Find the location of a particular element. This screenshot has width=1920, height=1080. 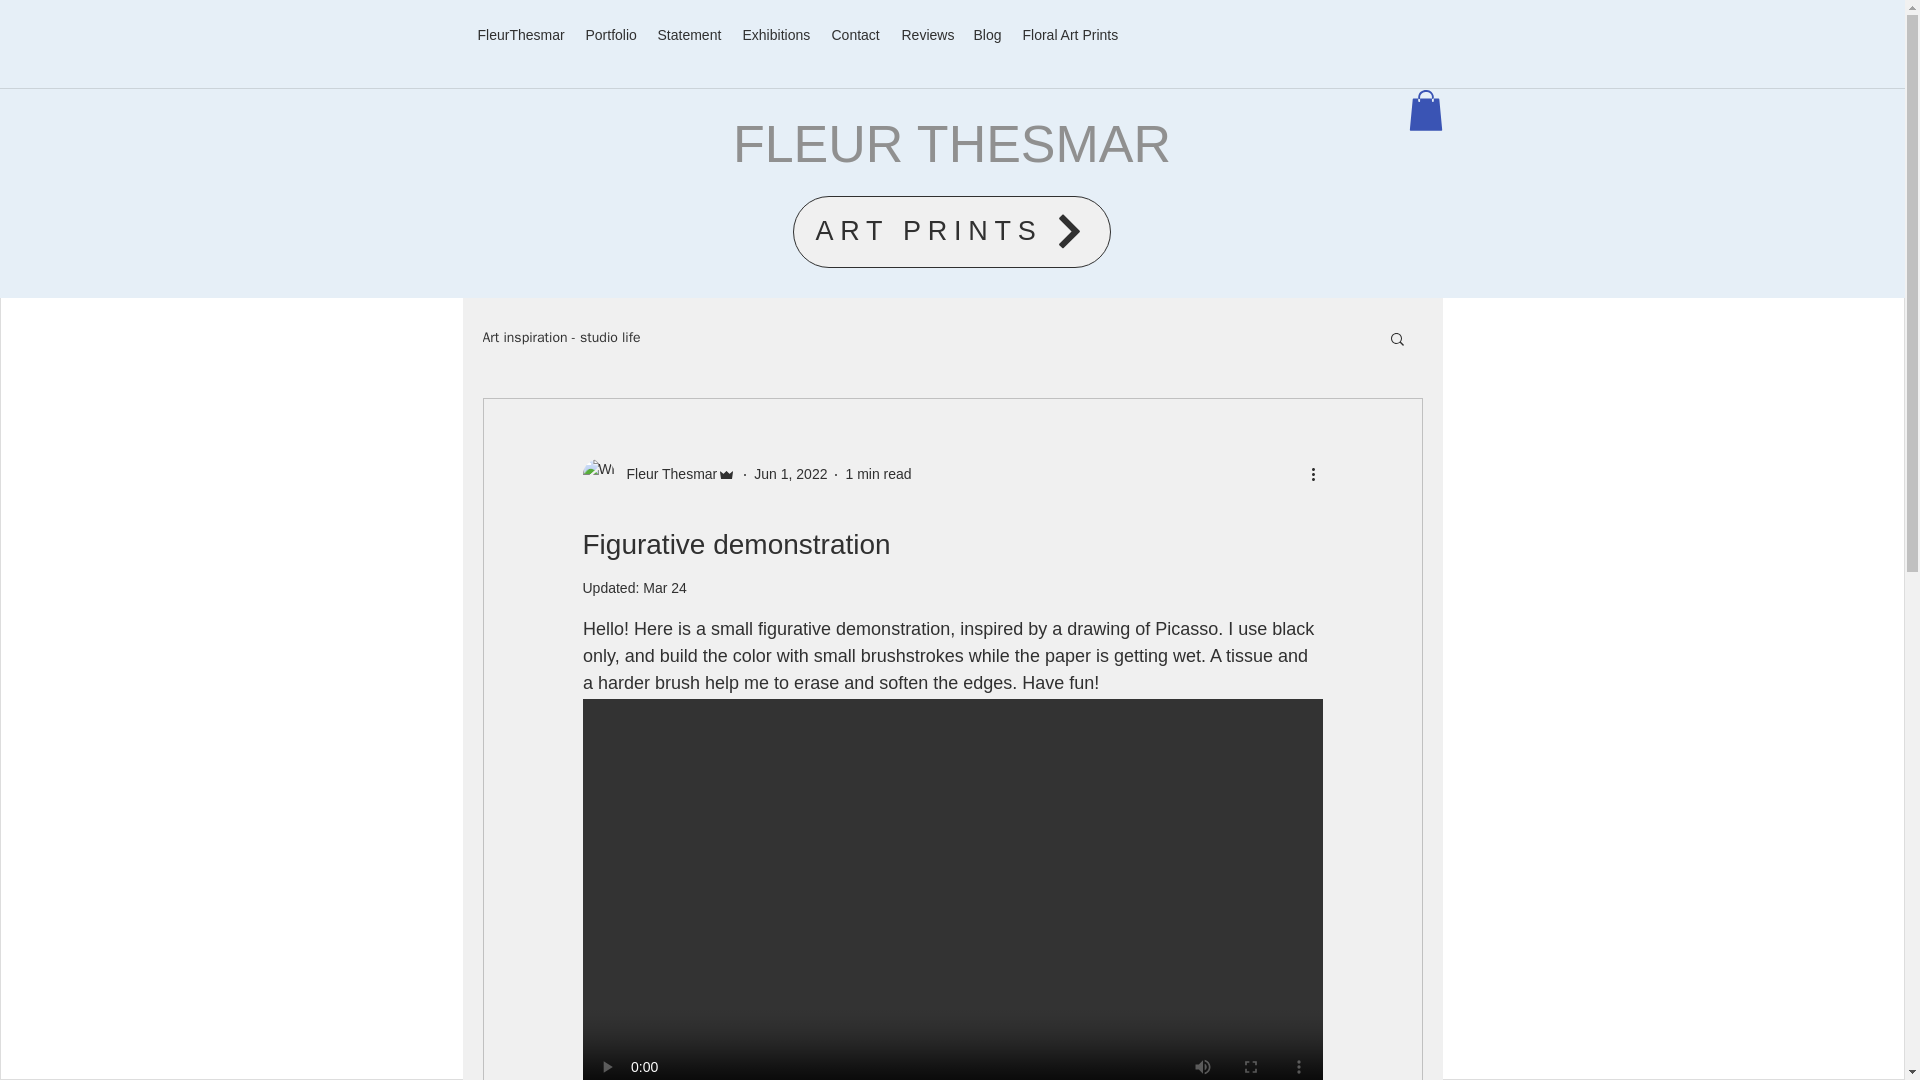

FleurThesmar is located at coordinates (522, 34).